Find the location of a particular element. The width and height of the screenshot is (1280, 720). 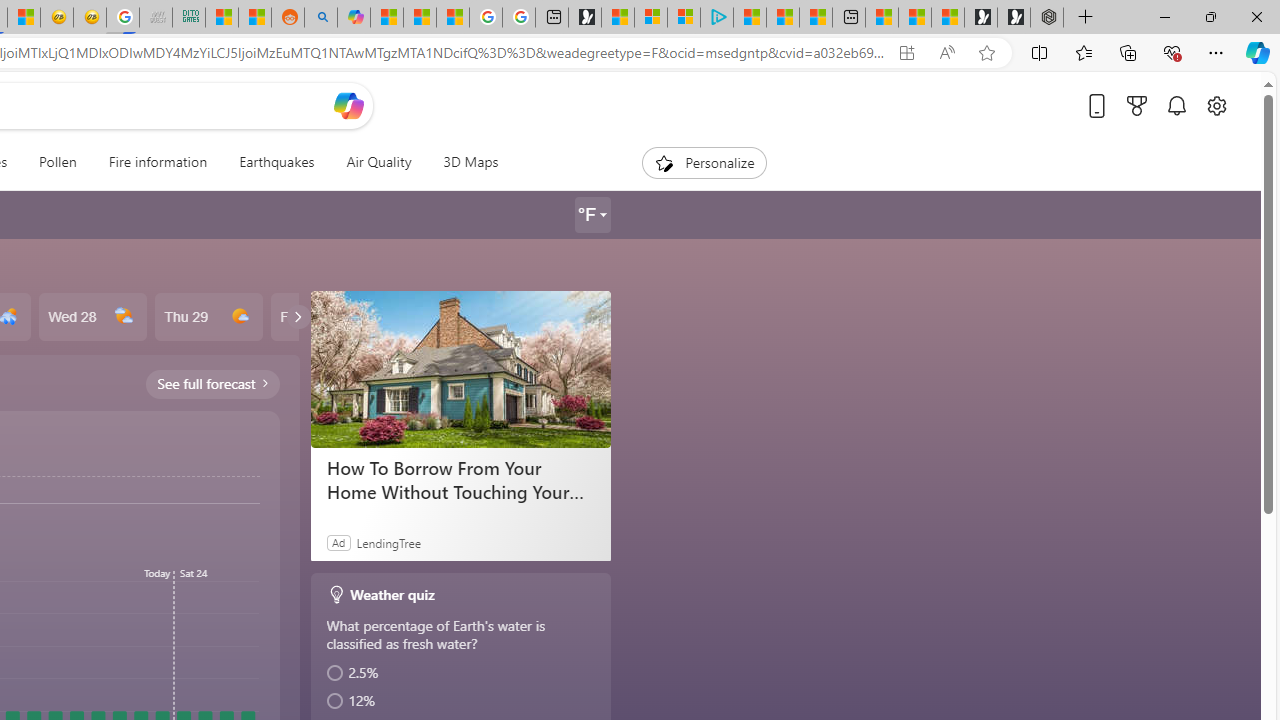

3D Maps is located at coordinates (470, 162).